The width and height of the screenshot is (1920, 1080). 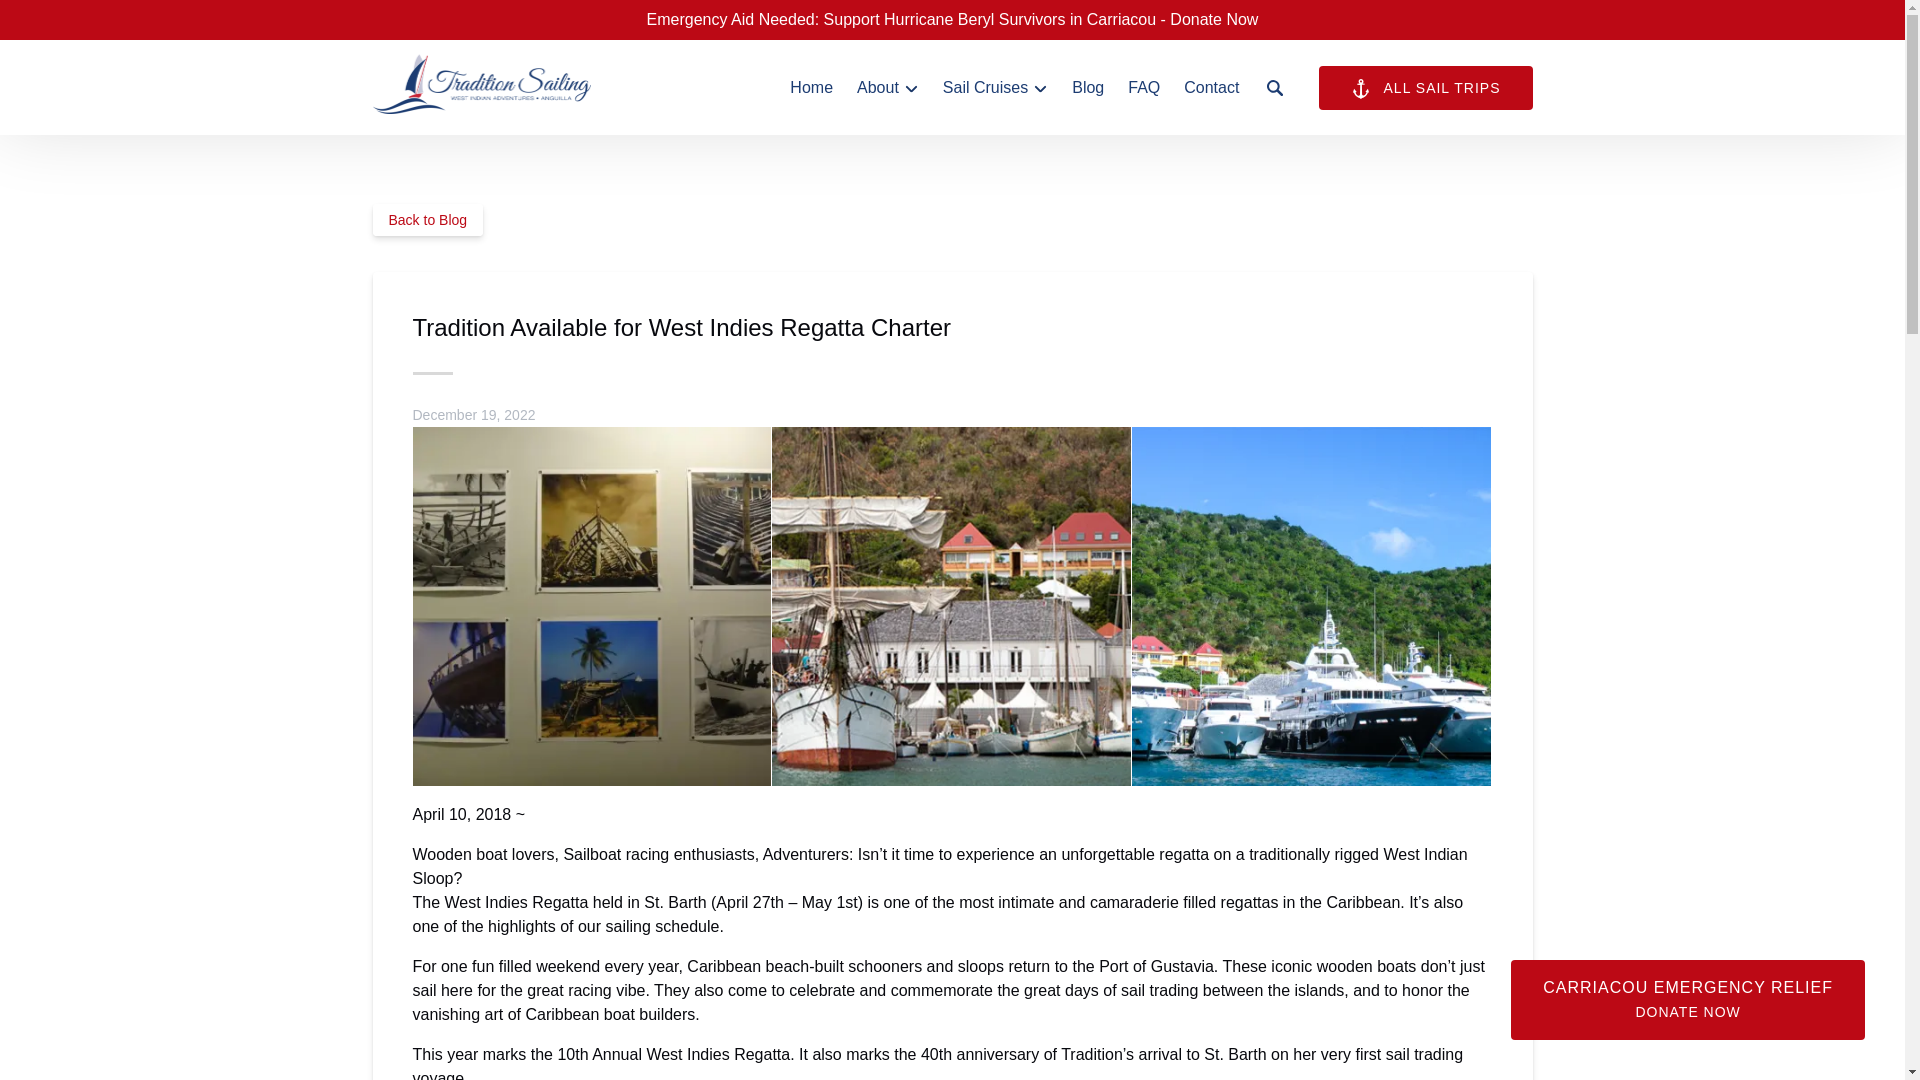 I want to click on FAQ, so click(x=1143, y=88).